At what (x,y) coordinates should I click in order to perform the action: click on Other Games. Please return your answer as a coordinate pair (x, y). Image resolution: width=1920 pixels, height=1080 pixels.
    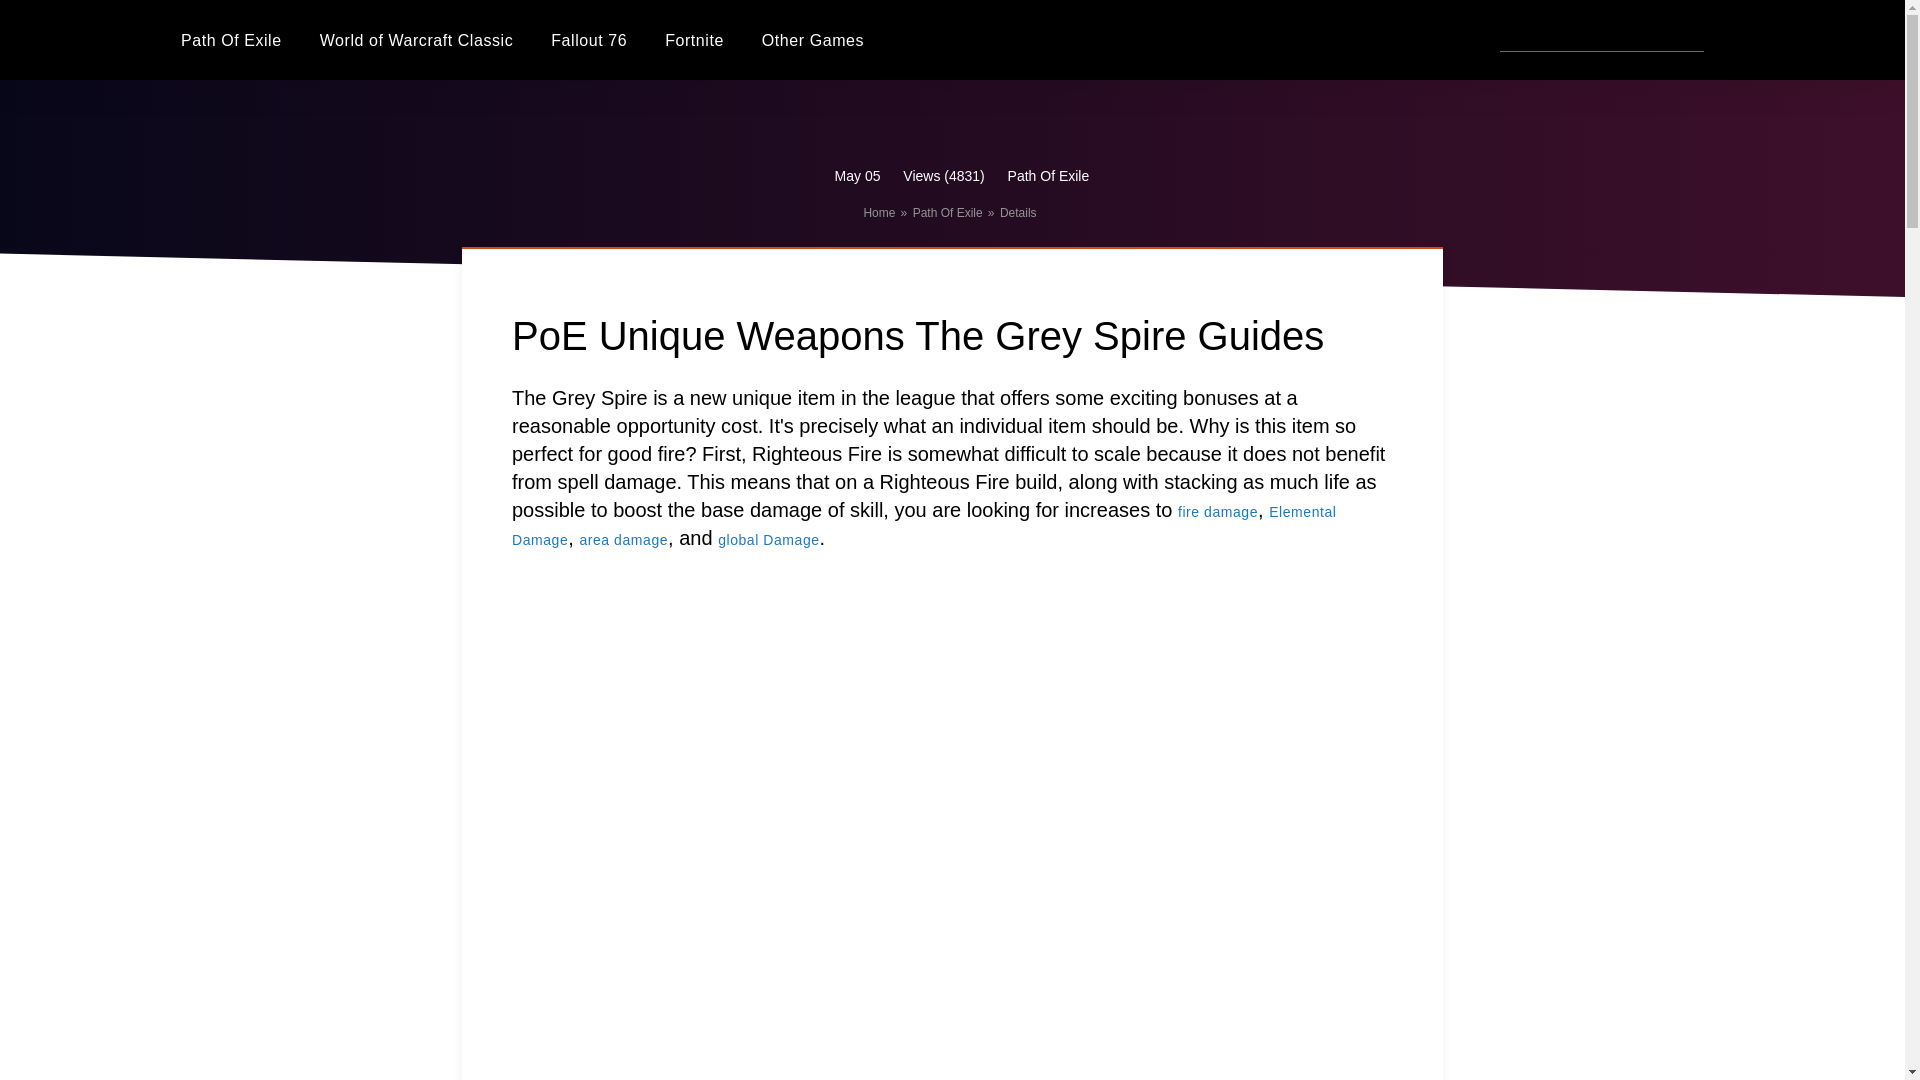
    Looking at the image, I should click on (813, 40).